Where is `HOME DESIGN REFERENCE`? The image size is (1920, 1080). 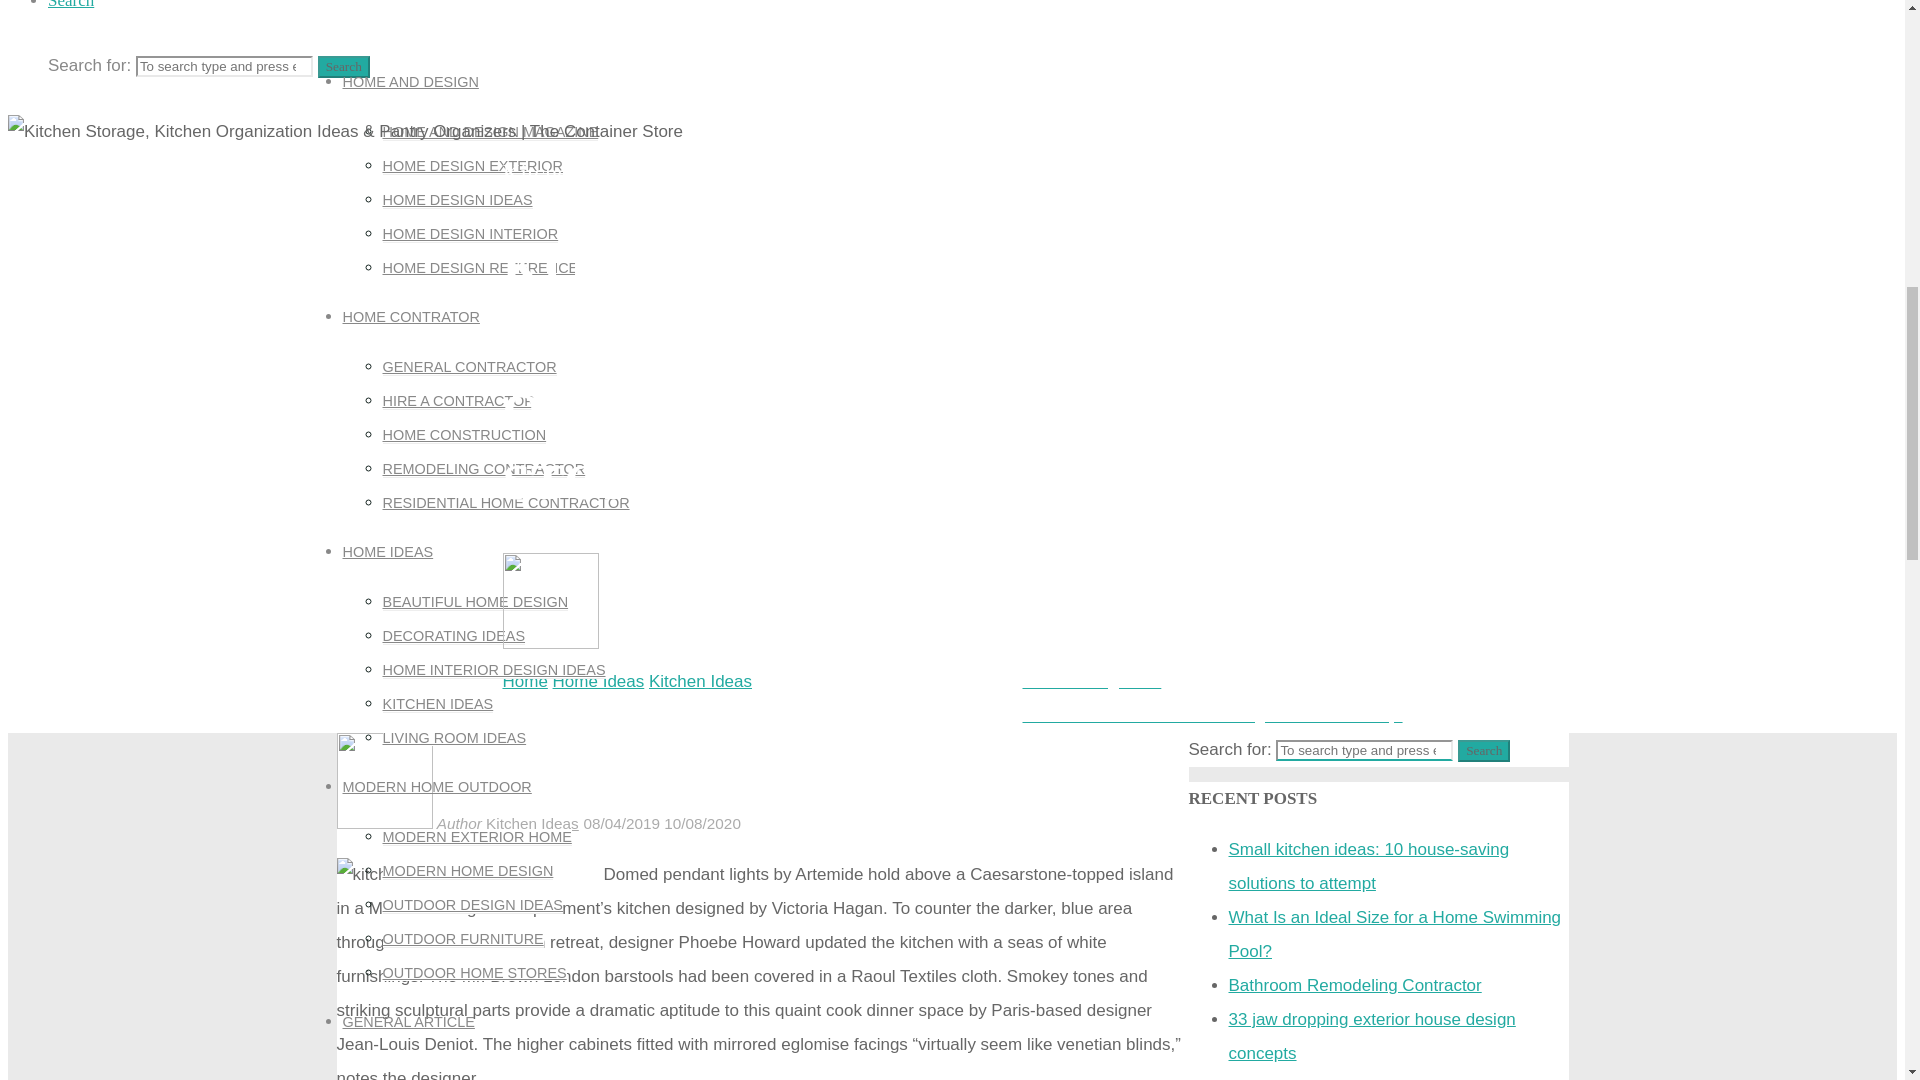 HOME DESIGN REFERENCE is located at coordinates (480, 268).